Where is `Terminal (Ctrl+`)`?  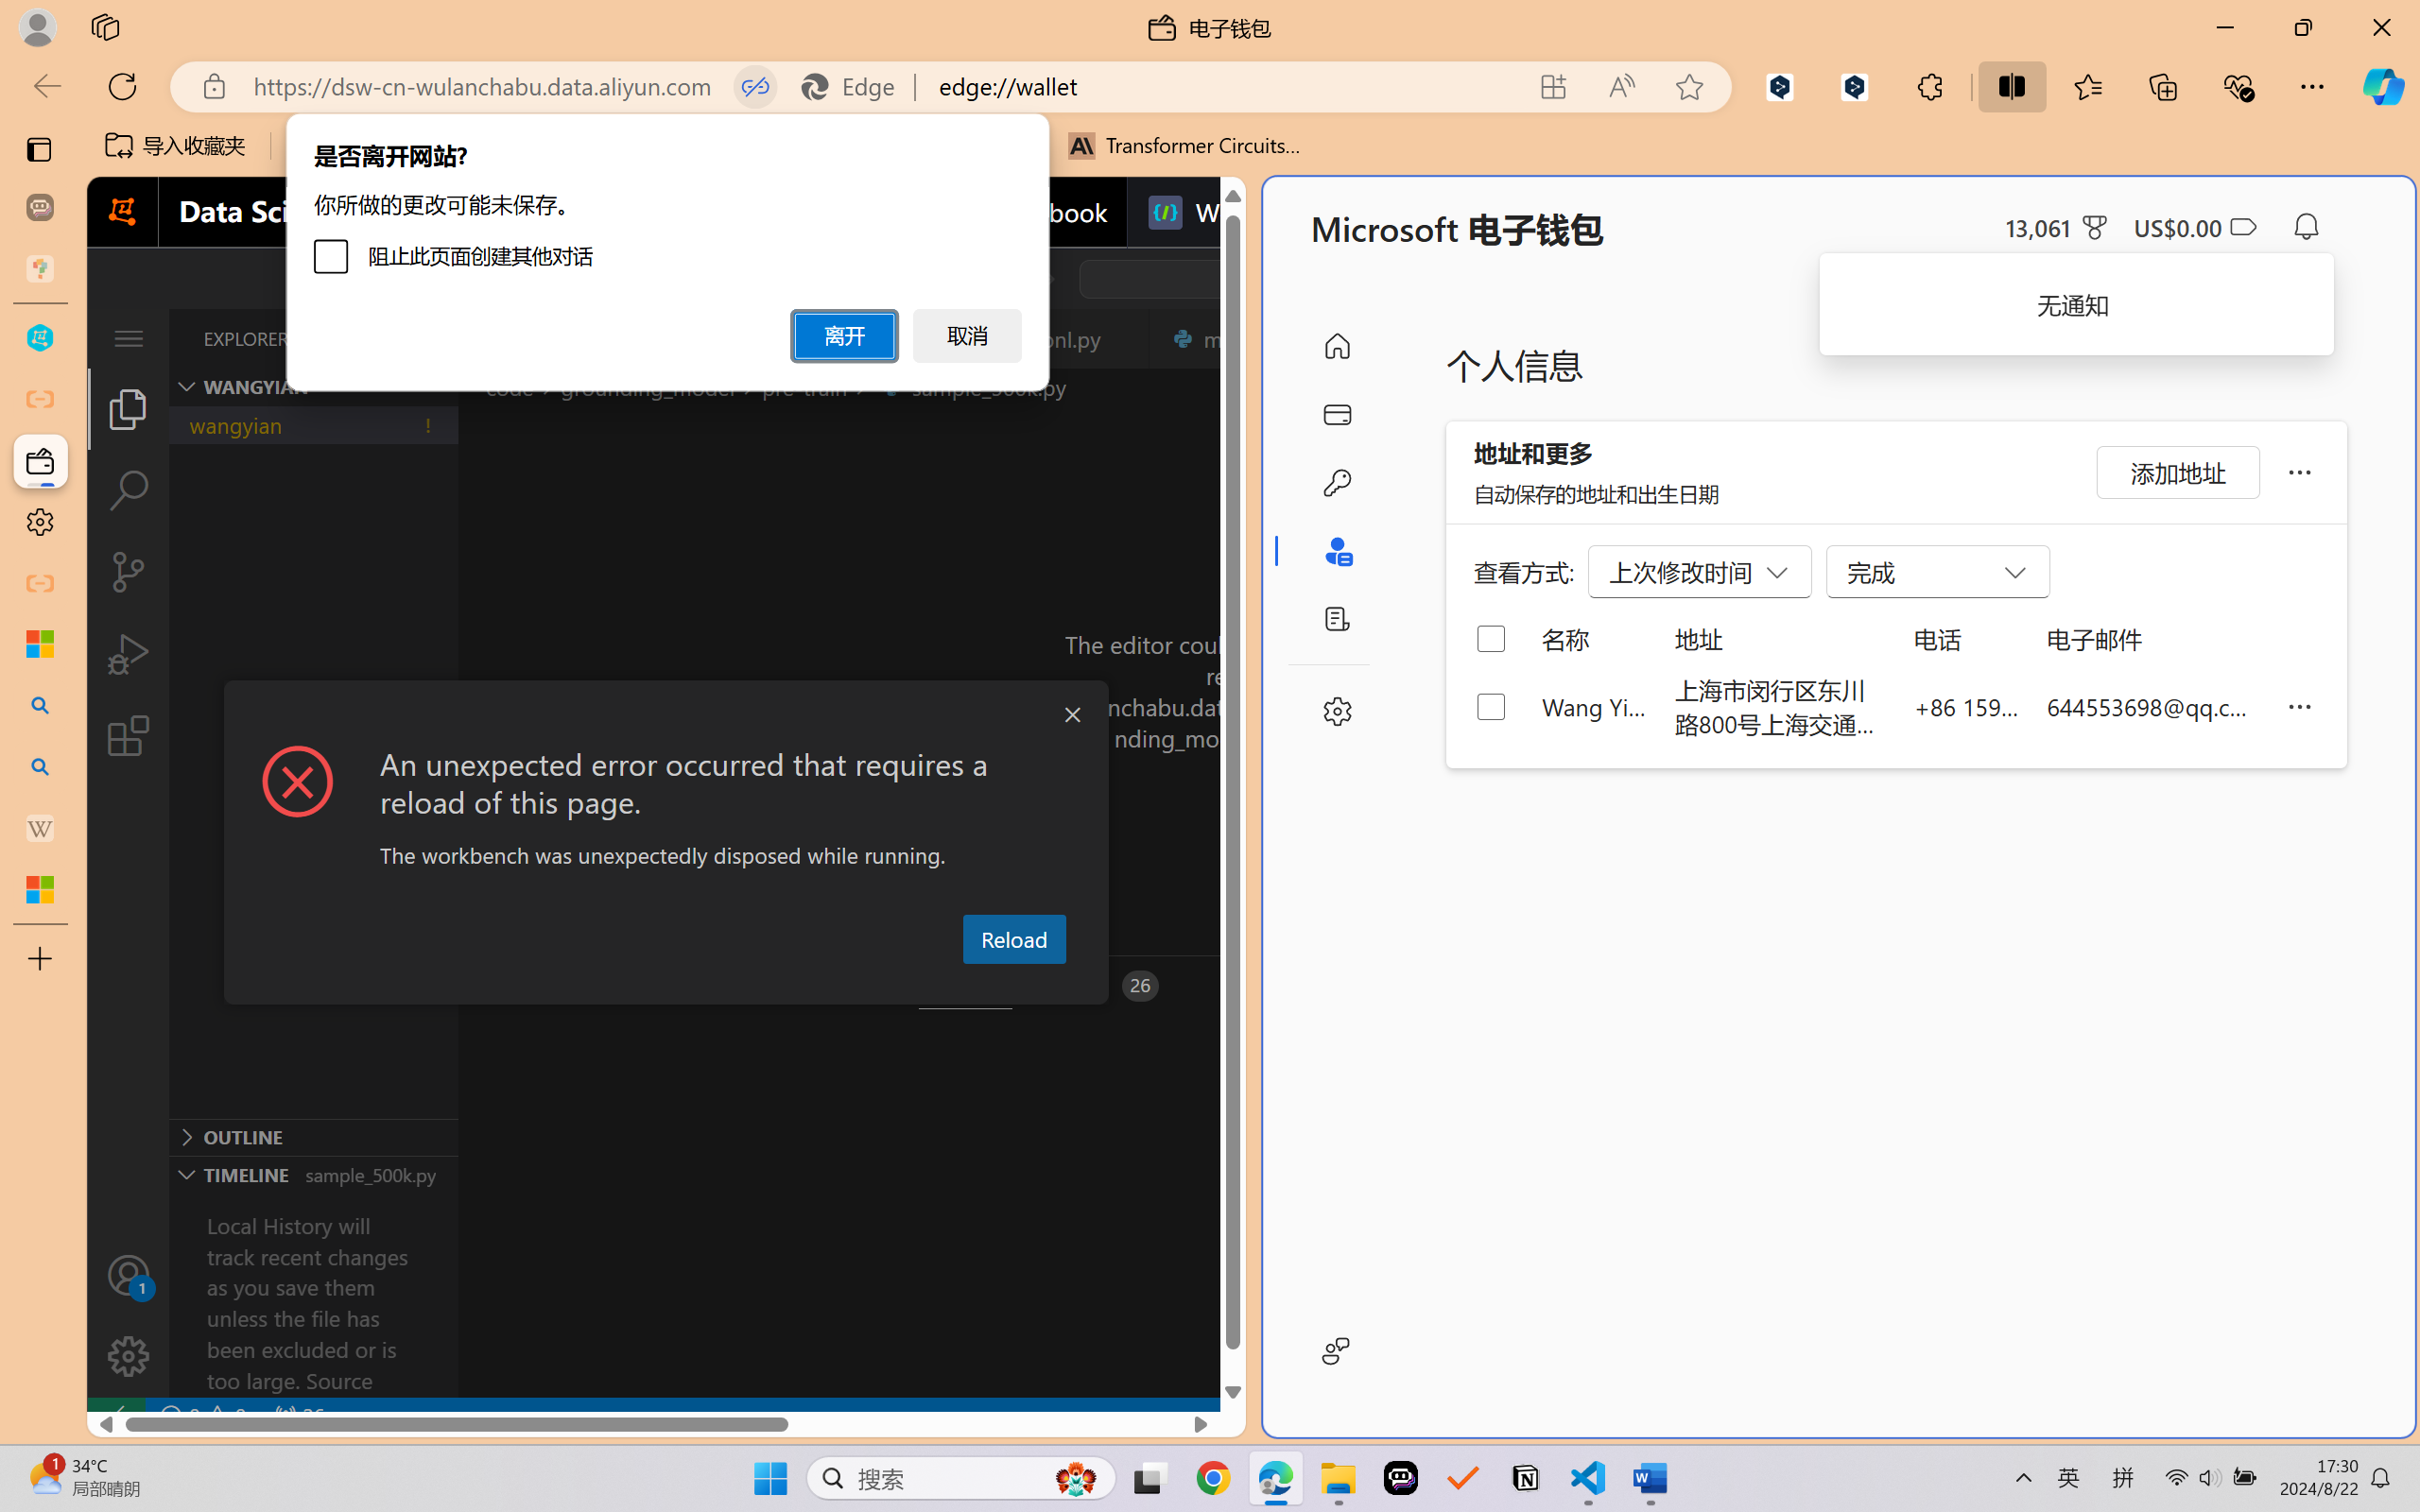 Terminal (Ctrl+`) is located at coordinates (964, 986).